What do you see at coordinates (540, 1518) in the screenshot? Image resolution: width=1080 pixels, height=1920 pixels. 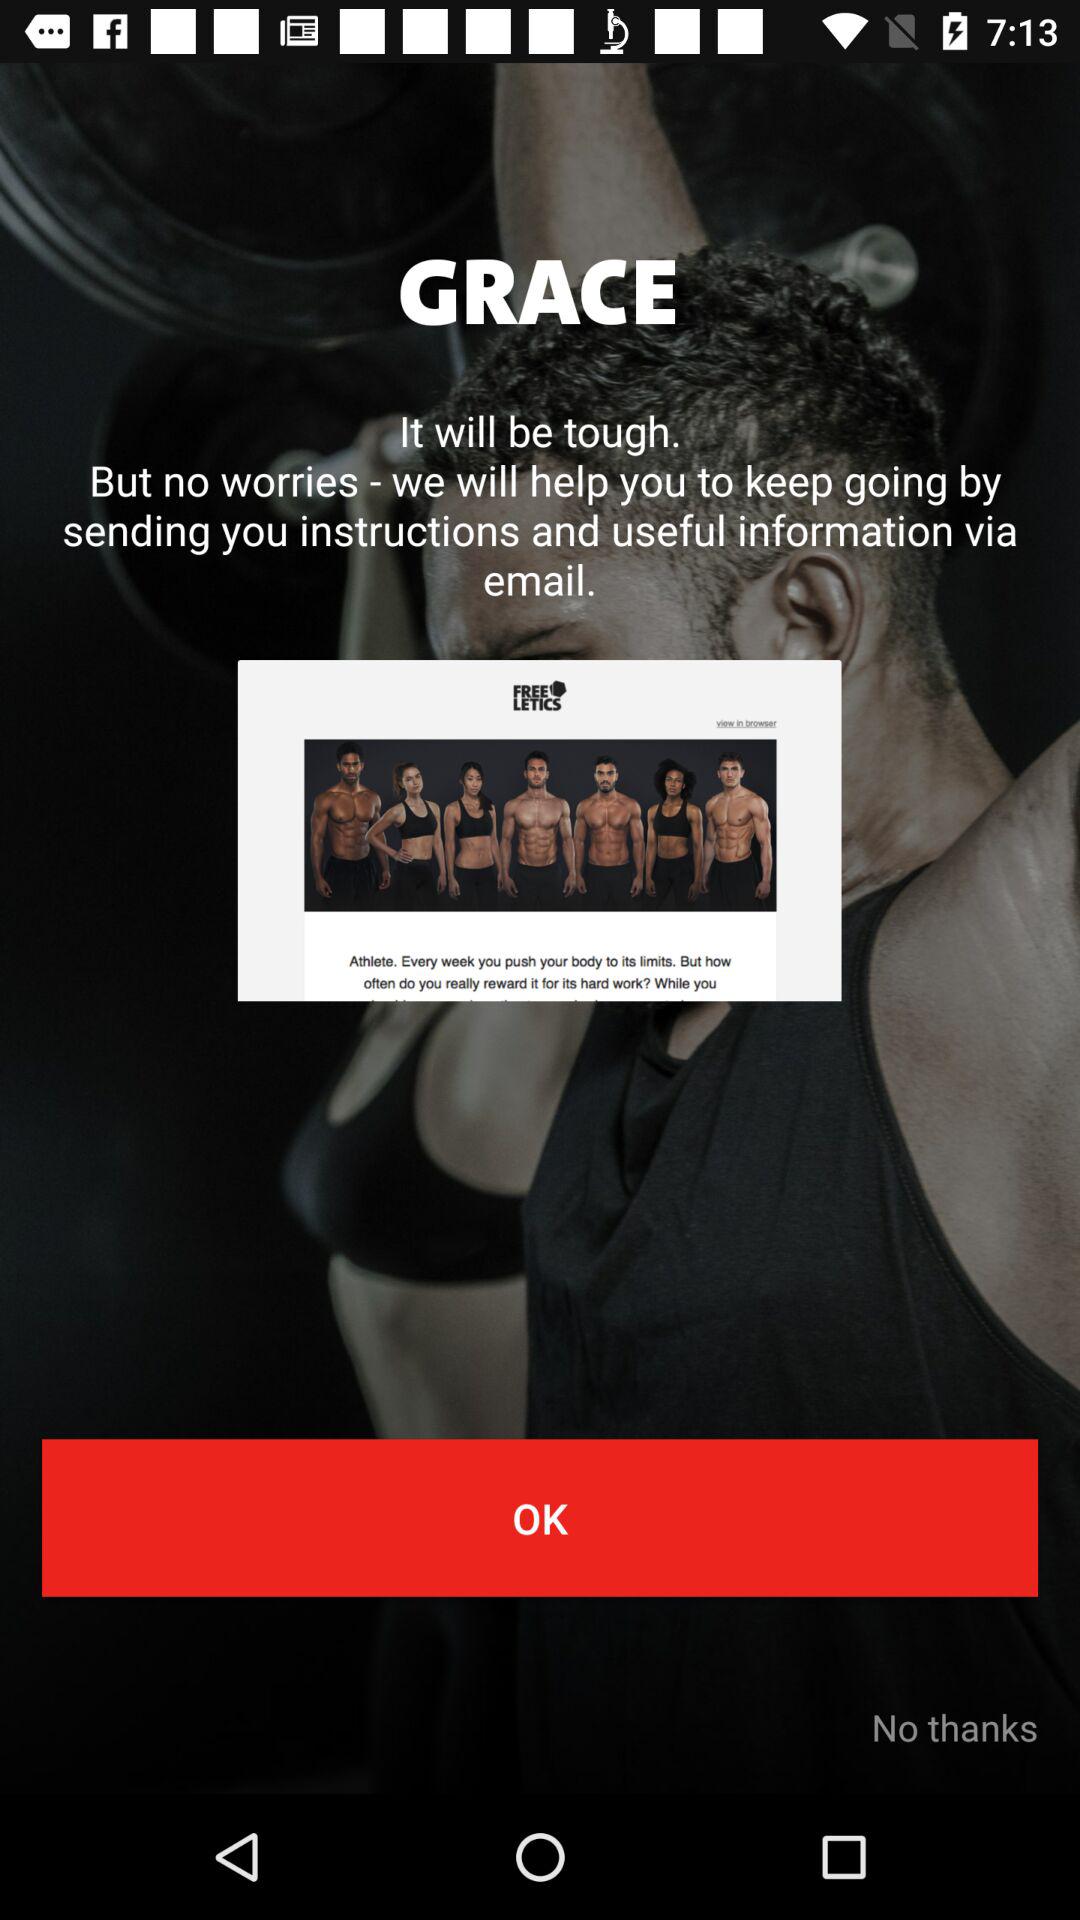 I see `choose the icon above no thanks item` at bounding box center [540, 1518].